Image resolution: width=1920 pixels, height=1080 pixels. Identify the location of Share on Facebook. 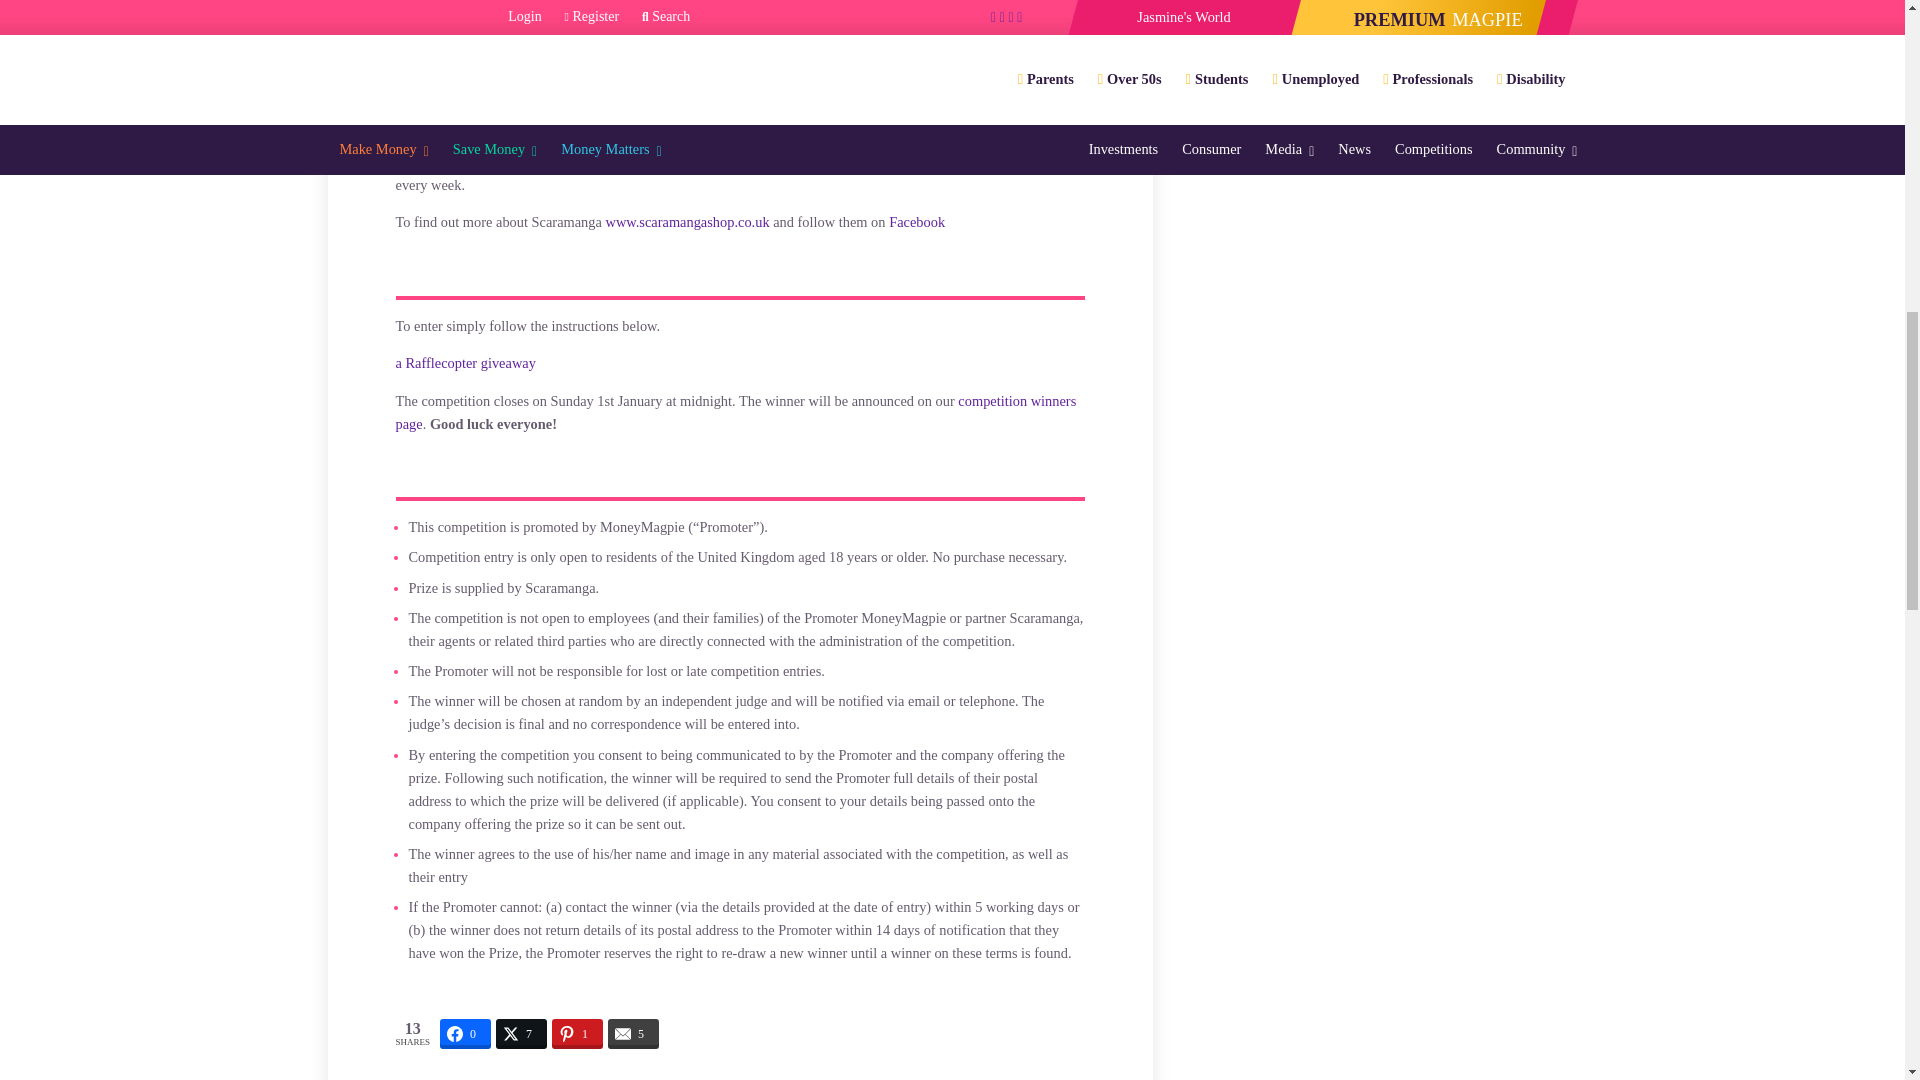
(465, 1032).